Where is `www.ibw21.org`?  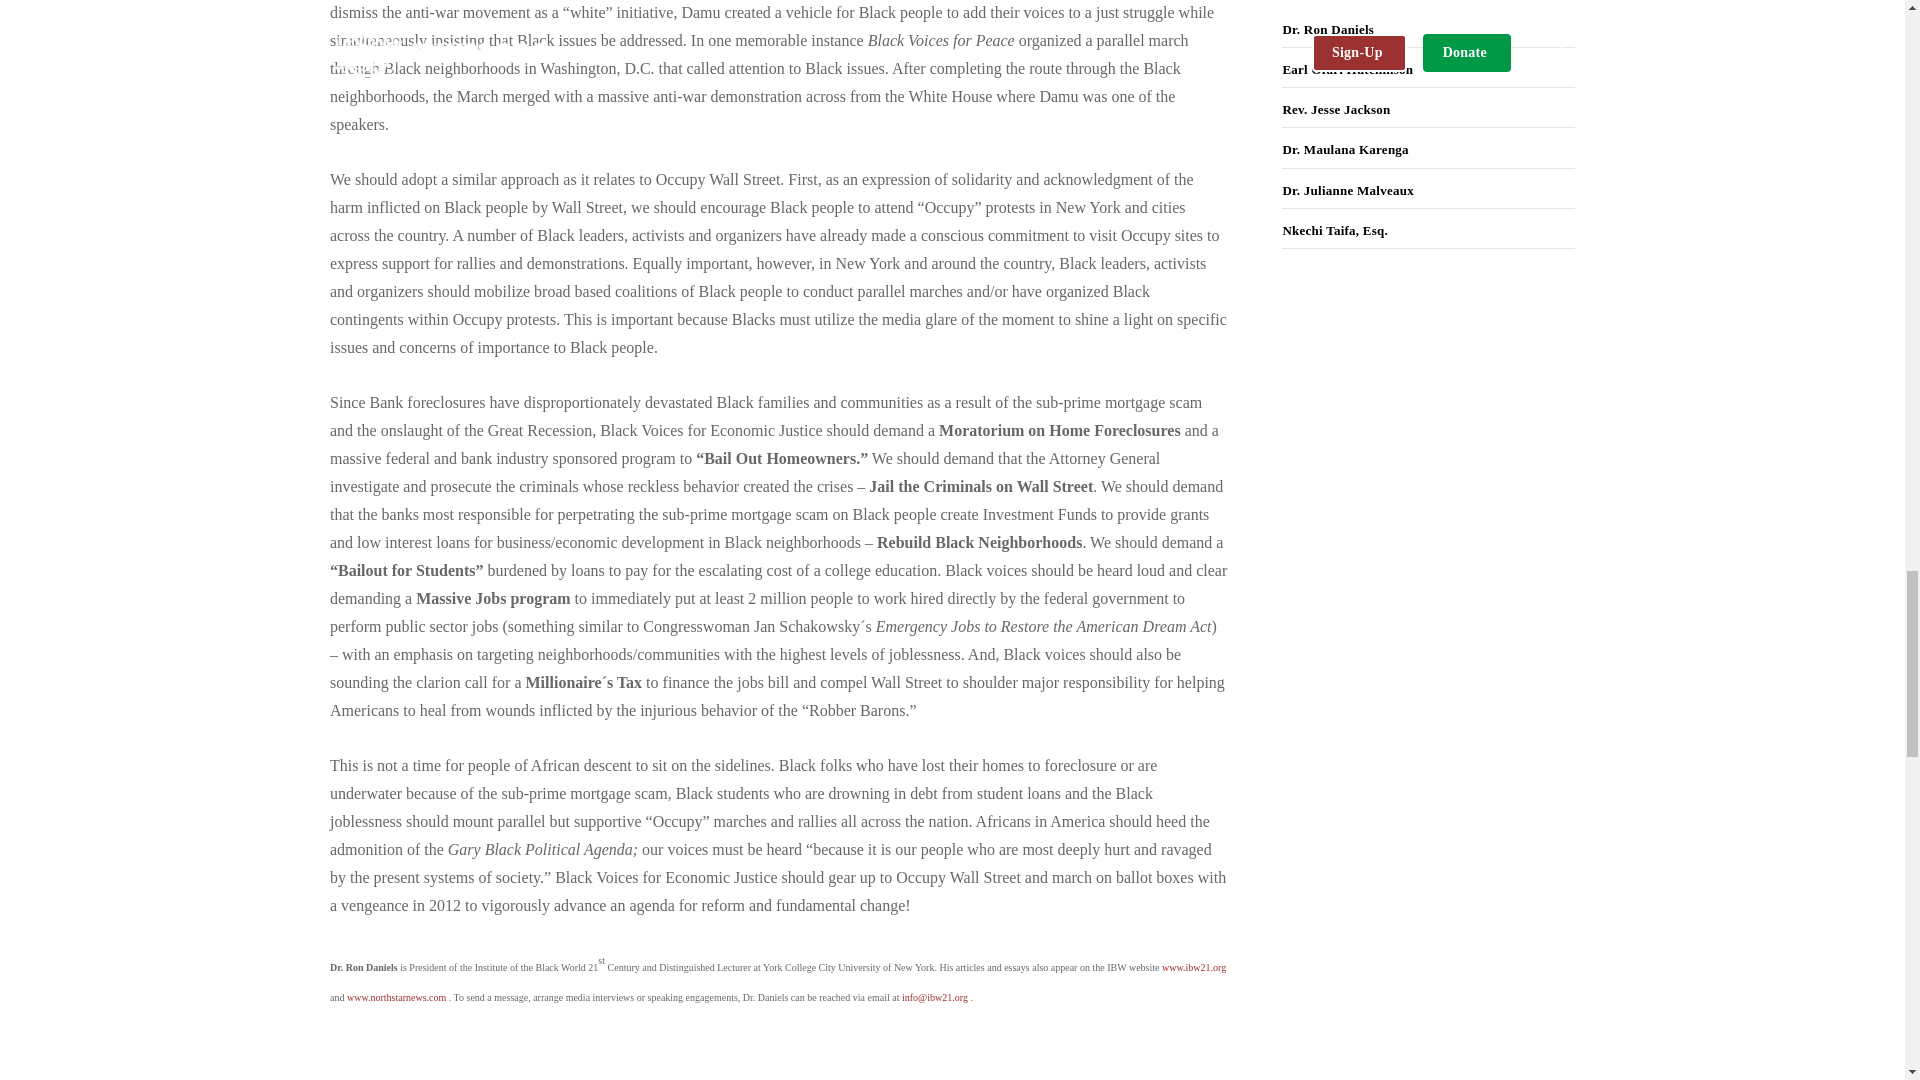 www.ibw21.org is located at coordinates (1194, 968).